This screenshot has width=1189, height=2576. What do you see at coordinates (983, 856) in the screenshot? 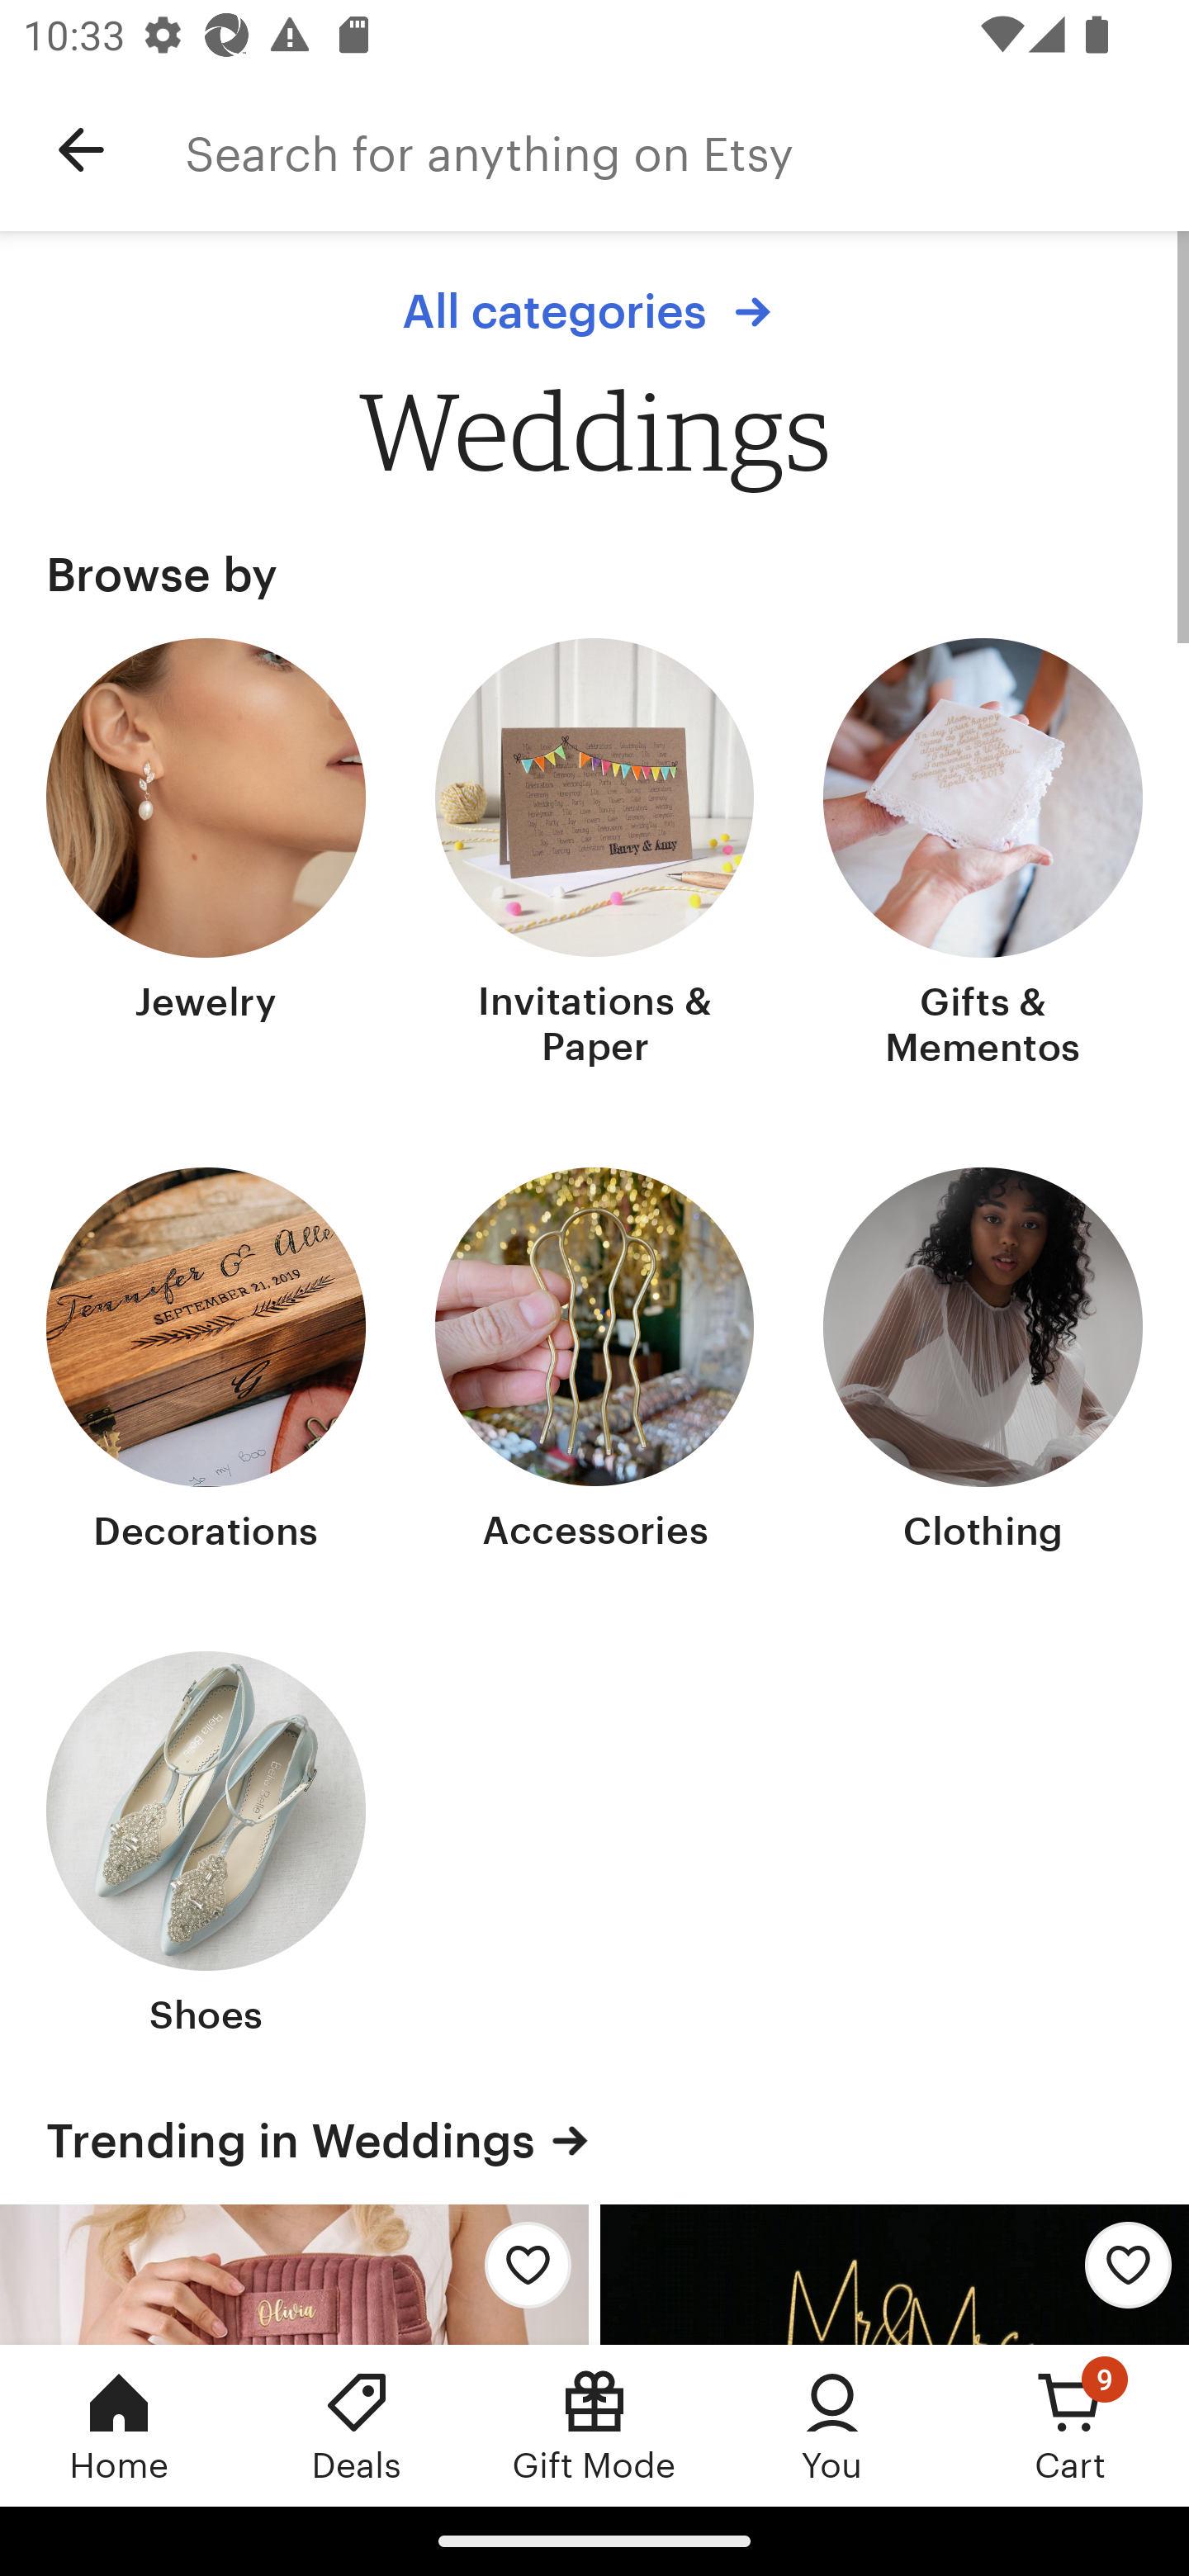
I see `Gifts & Mementos` at bounding box center [983, 856].